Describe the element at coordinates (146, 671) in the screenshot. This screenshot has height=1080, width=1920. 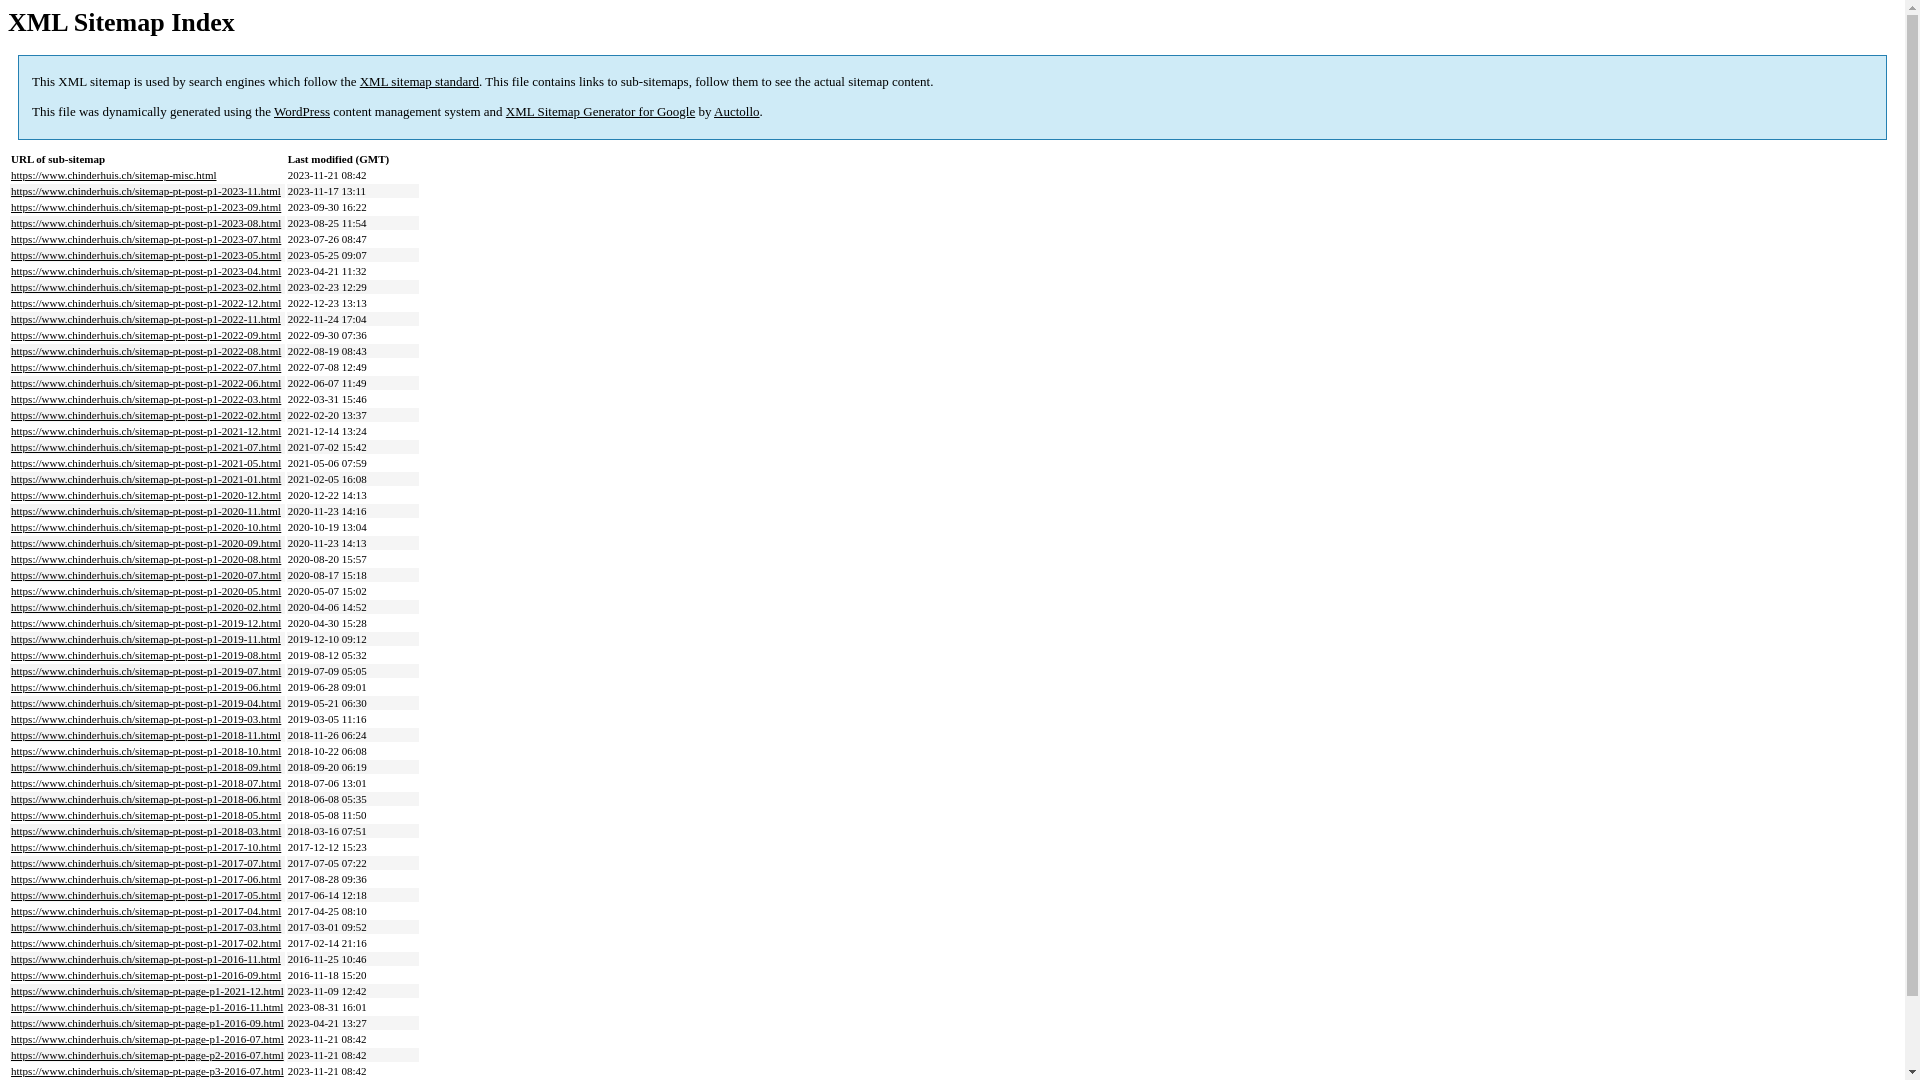
I see `https://www.chinderhuis.ch/sitemap-pt-post-p1-2019-07.html` at that location.